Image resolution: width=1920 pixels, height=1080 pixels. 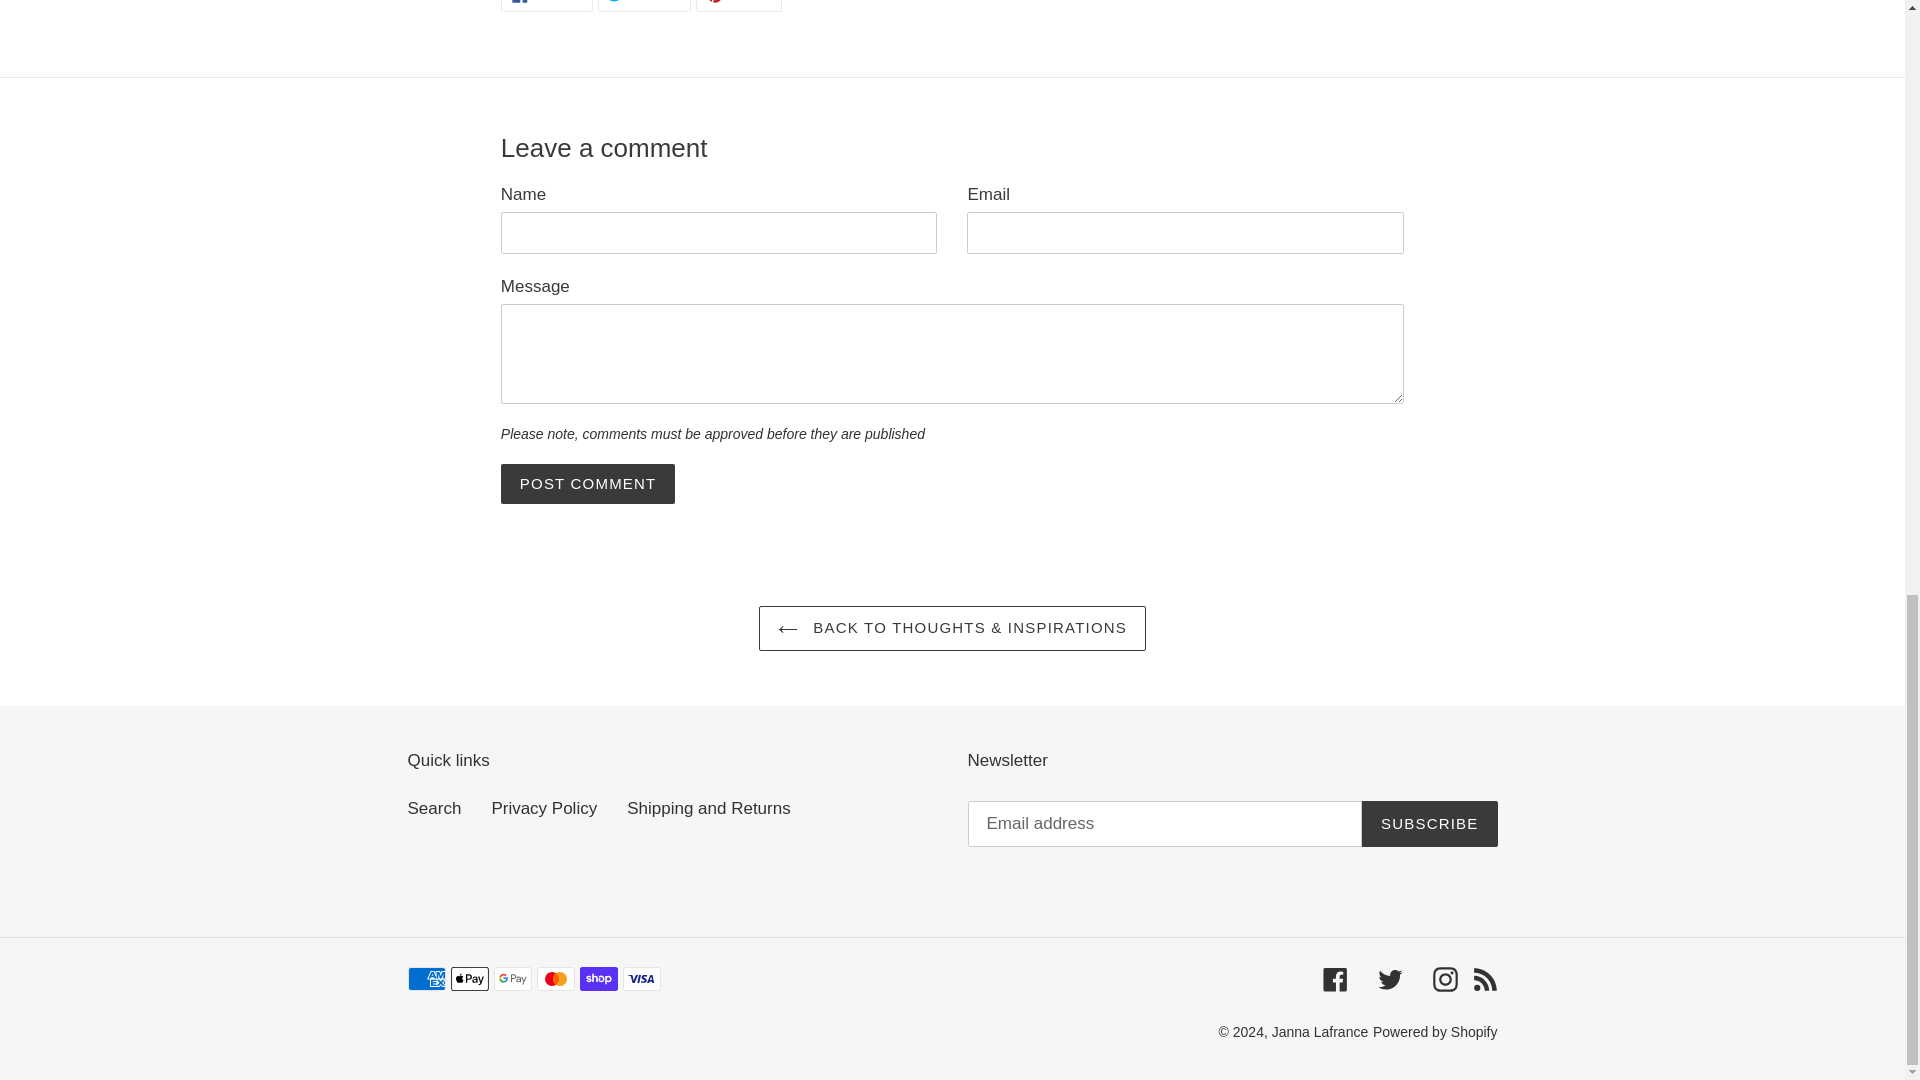 I want to click on SUBSCRIBE, so click(x=1434, y=1032).